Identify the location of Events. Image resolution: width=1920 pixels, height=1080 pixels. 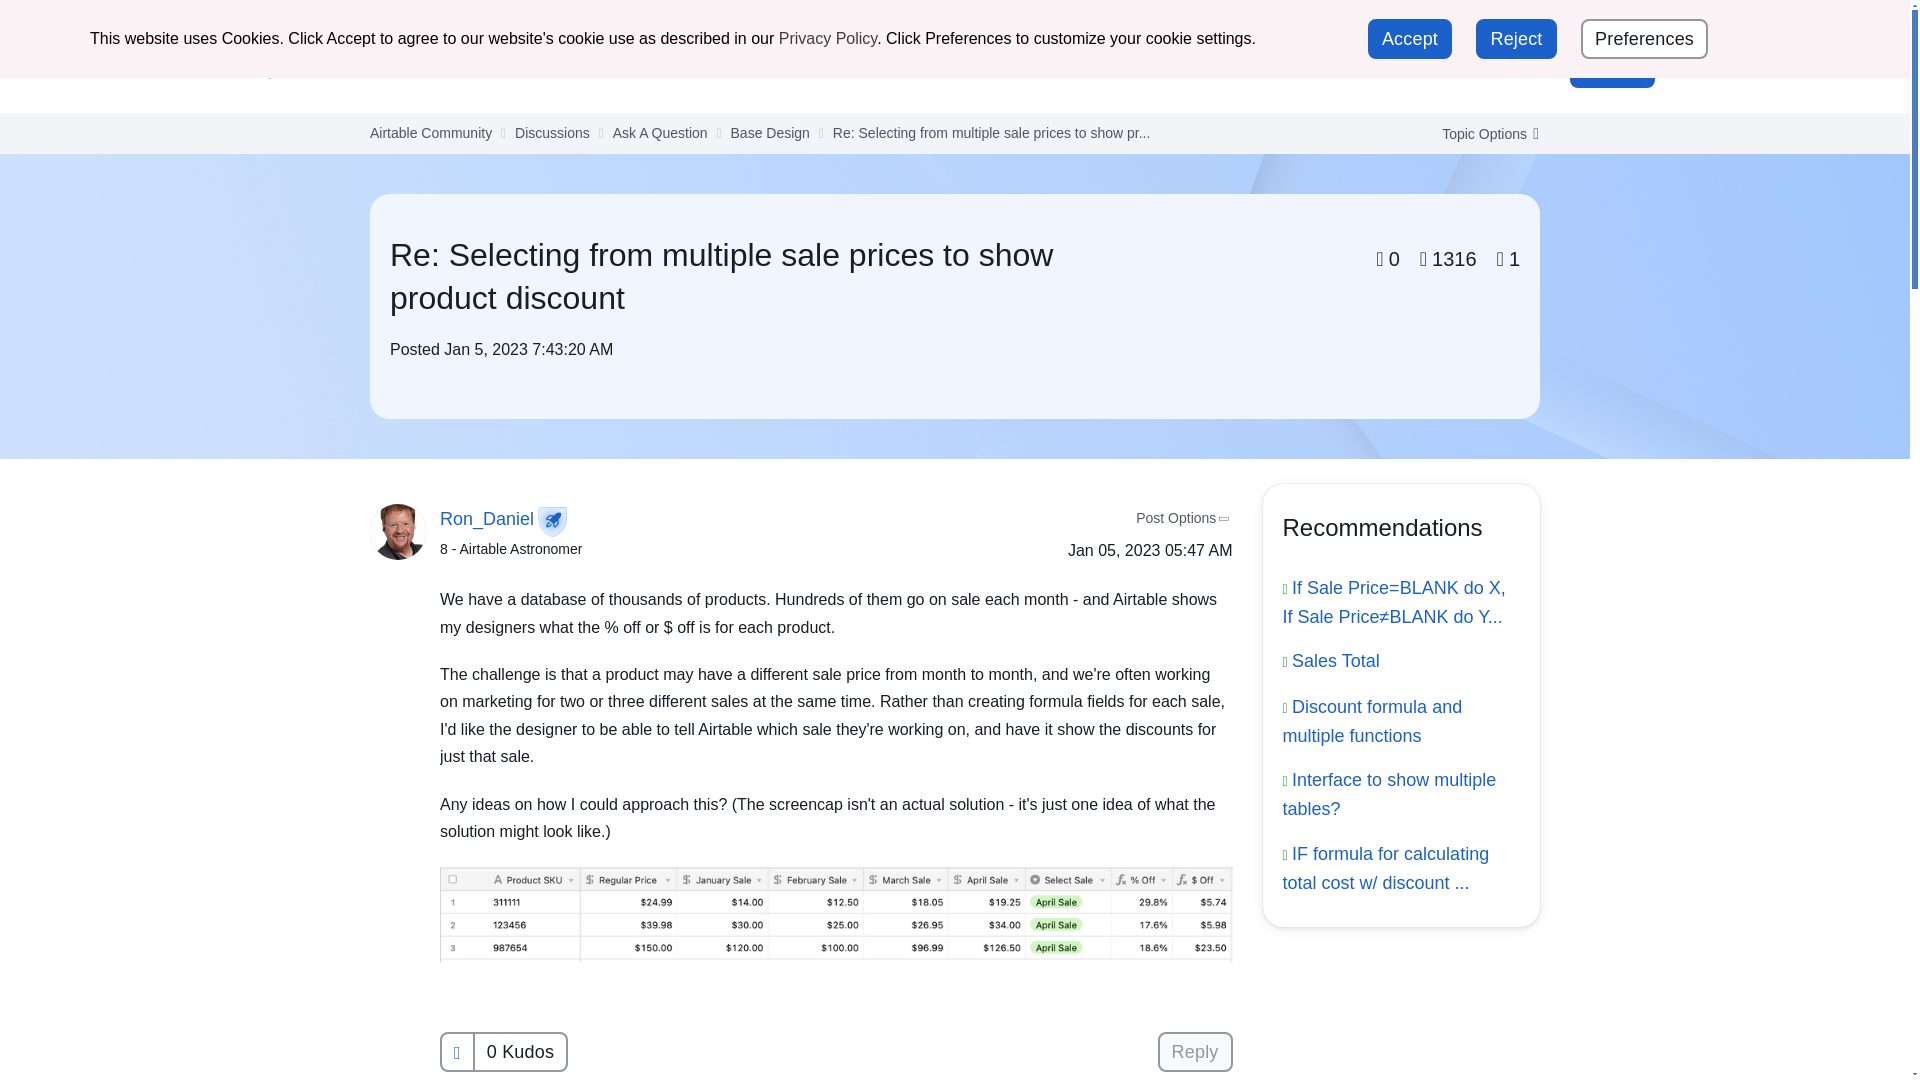
(872, 67).